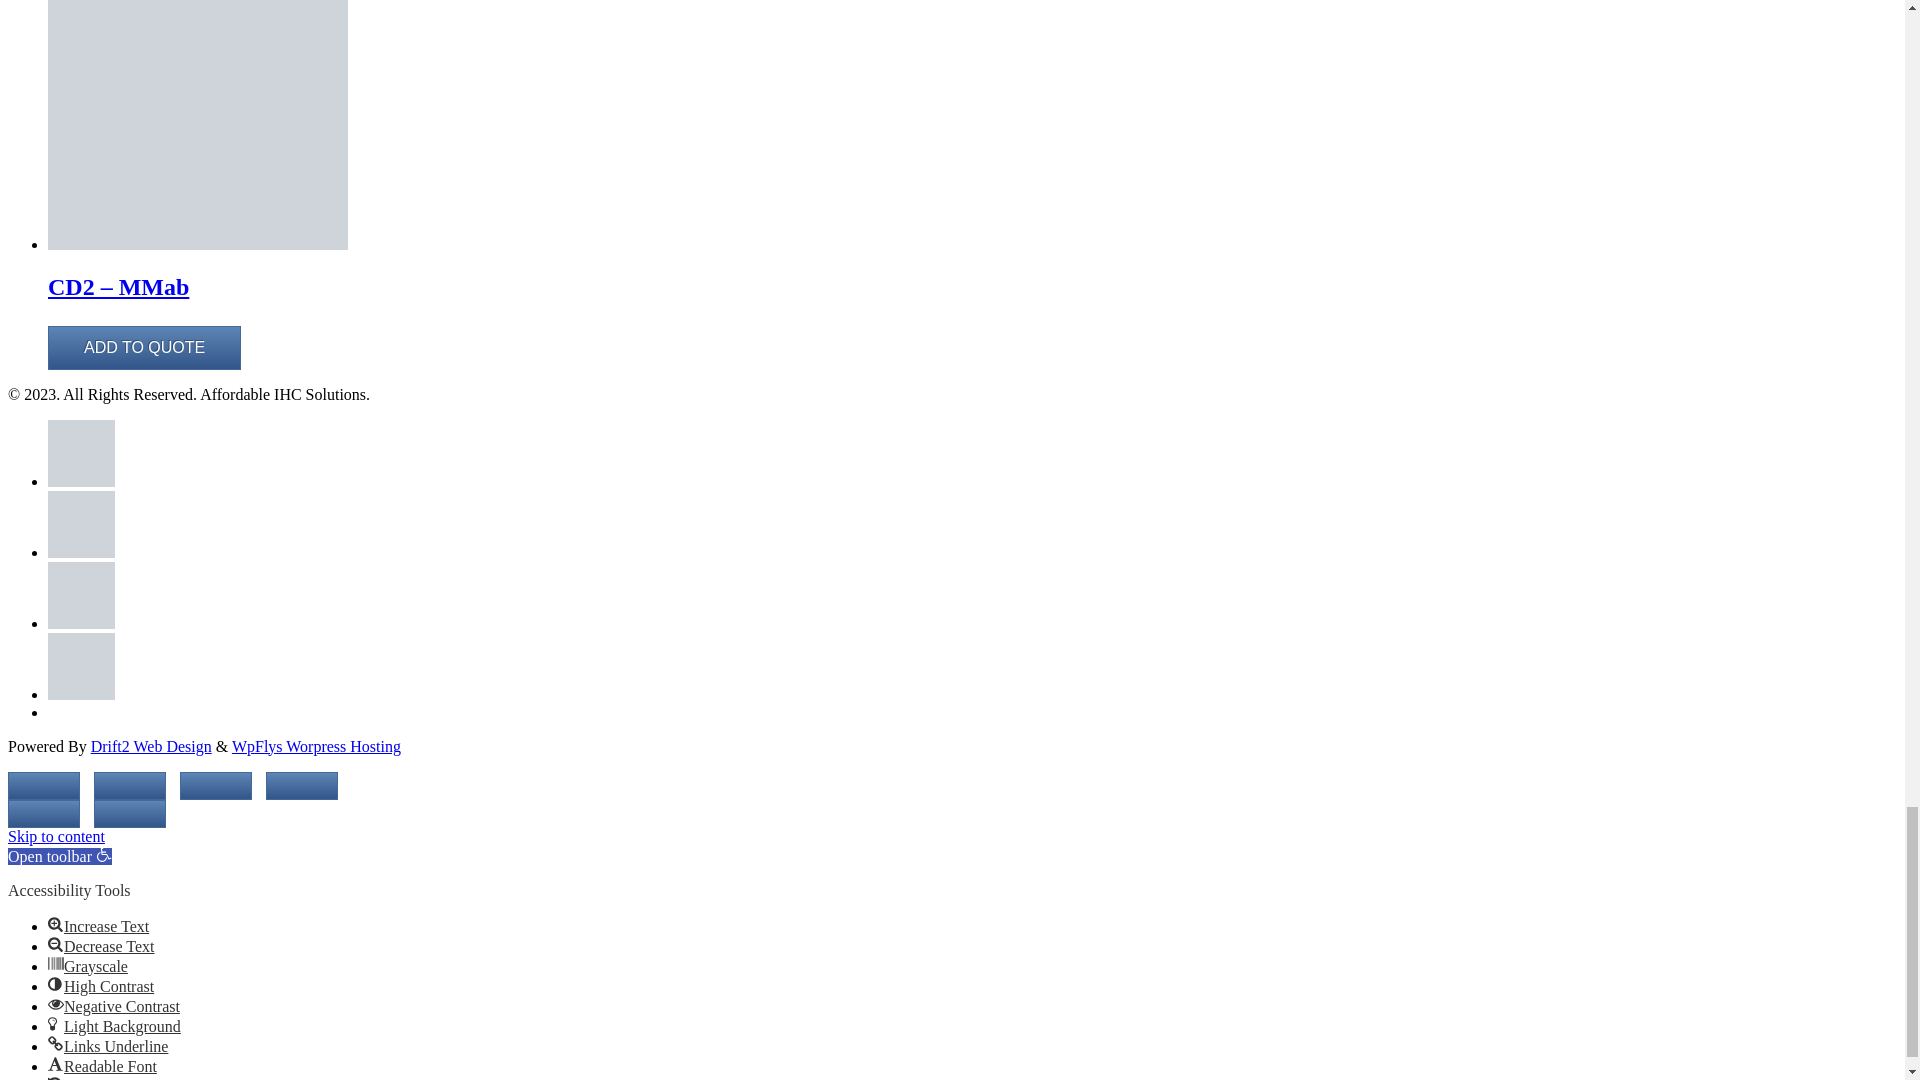 The width and height of the screenshot is (1920, 1080). I want to click on Increase Text, so click(56, 924).